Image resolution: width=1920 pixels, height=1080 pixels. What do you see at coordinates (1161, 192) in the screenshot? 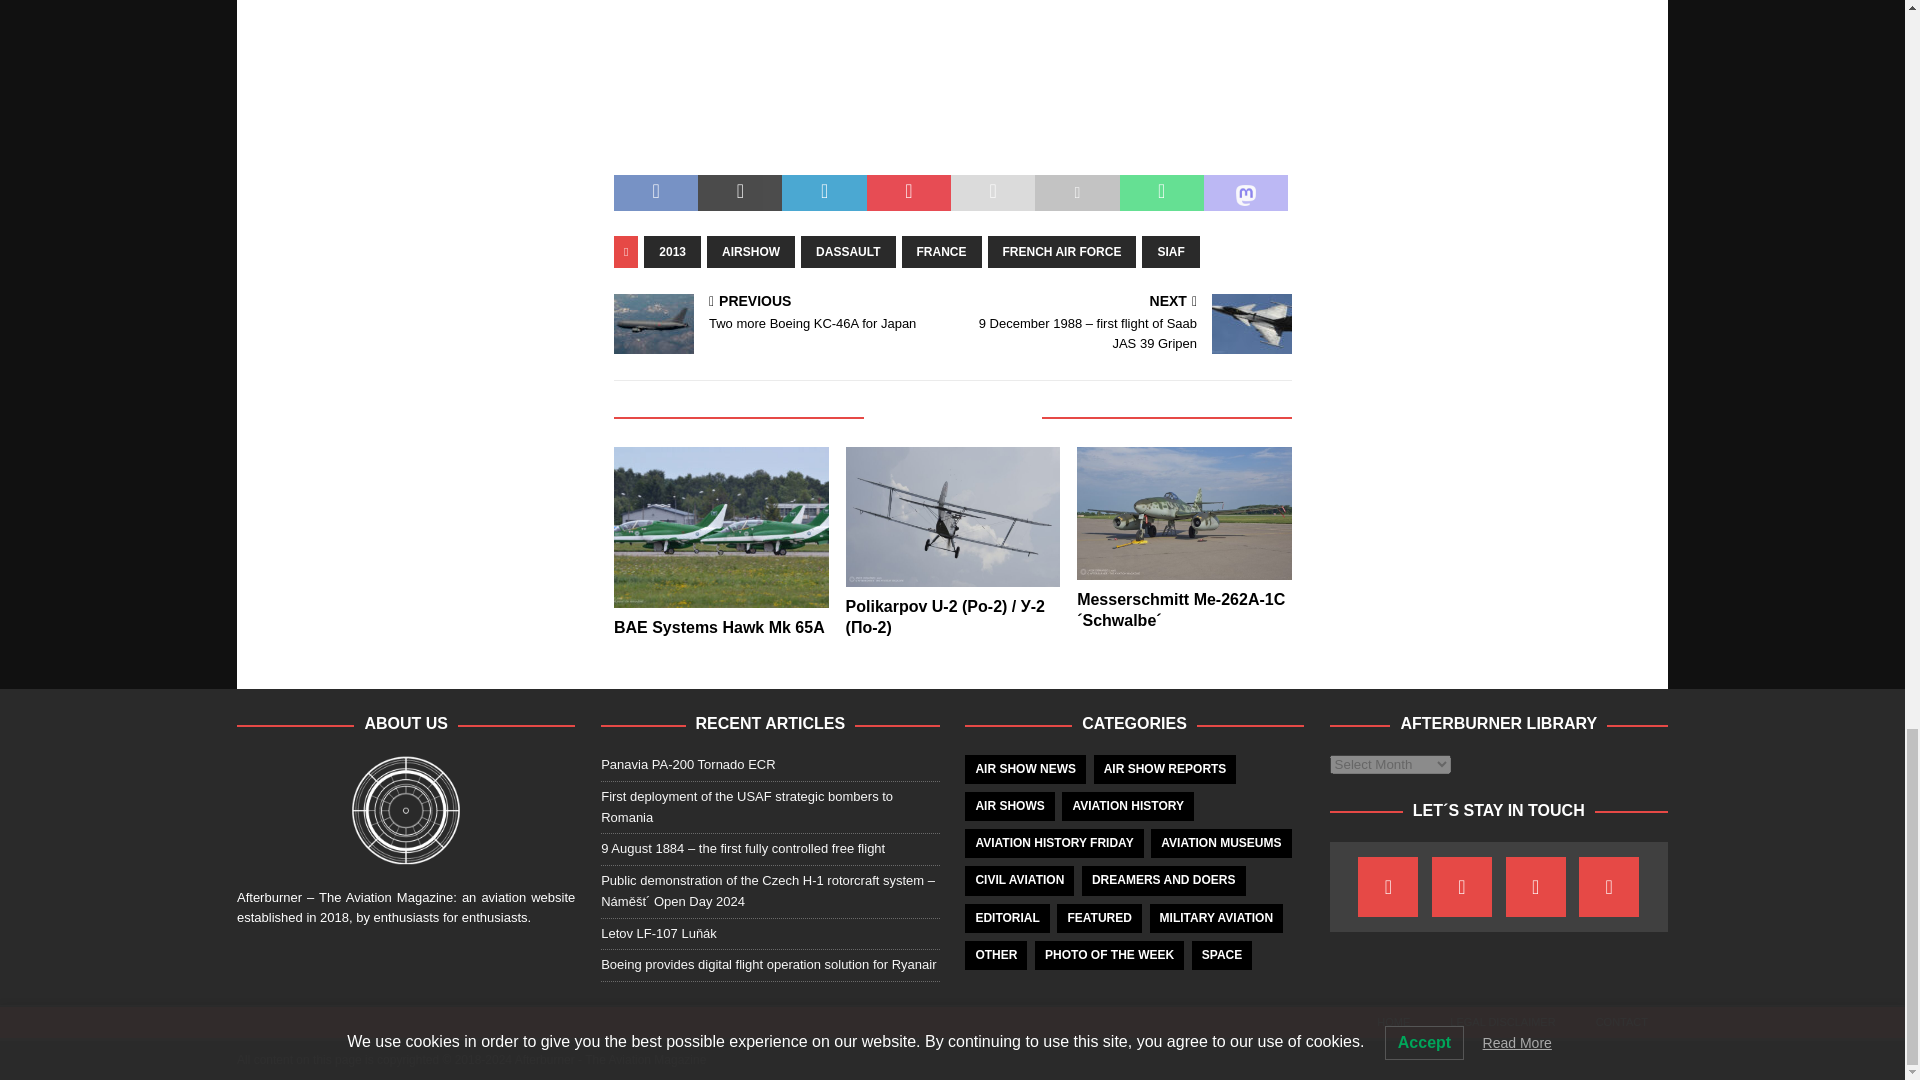
I see `Share on Whatsapp` at bounding box center [1161, 192].